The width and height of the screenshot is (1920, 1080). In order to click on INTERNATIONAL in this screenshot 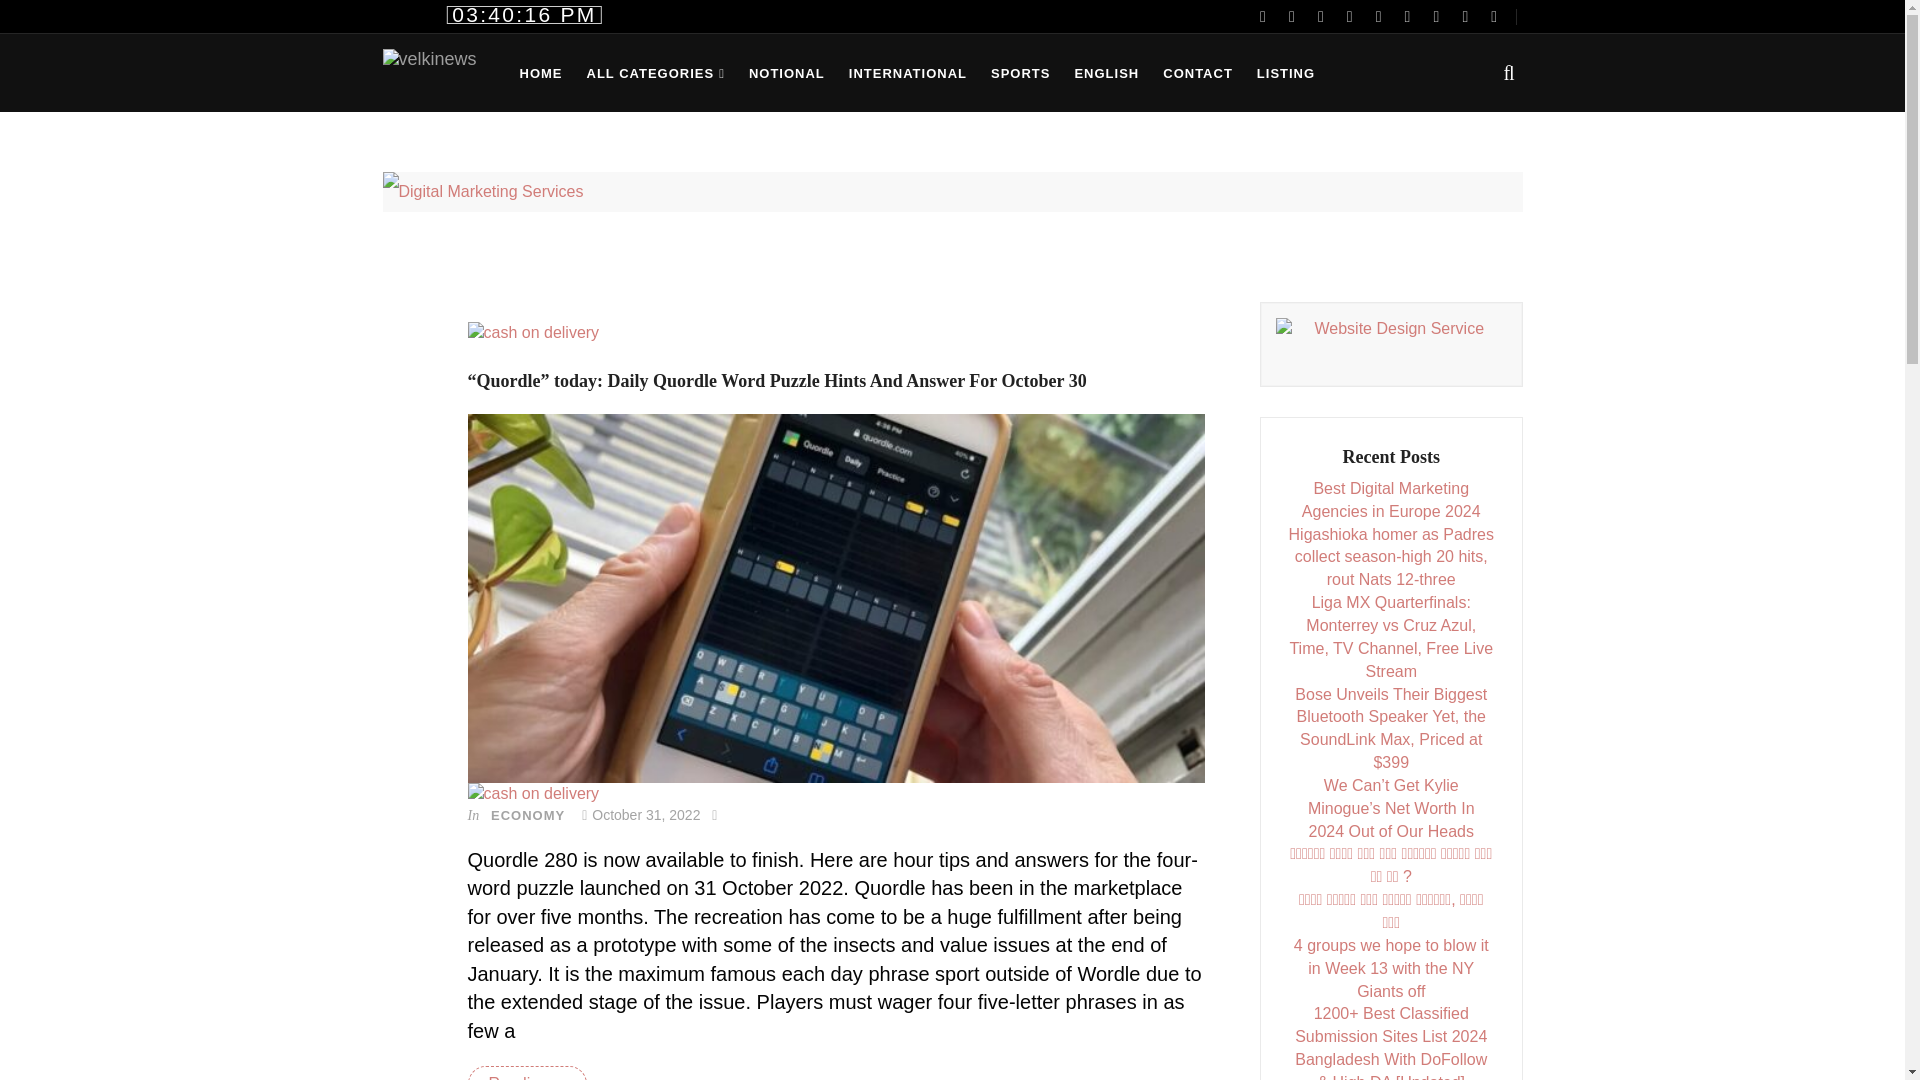, I will do `click(908, 74)`.